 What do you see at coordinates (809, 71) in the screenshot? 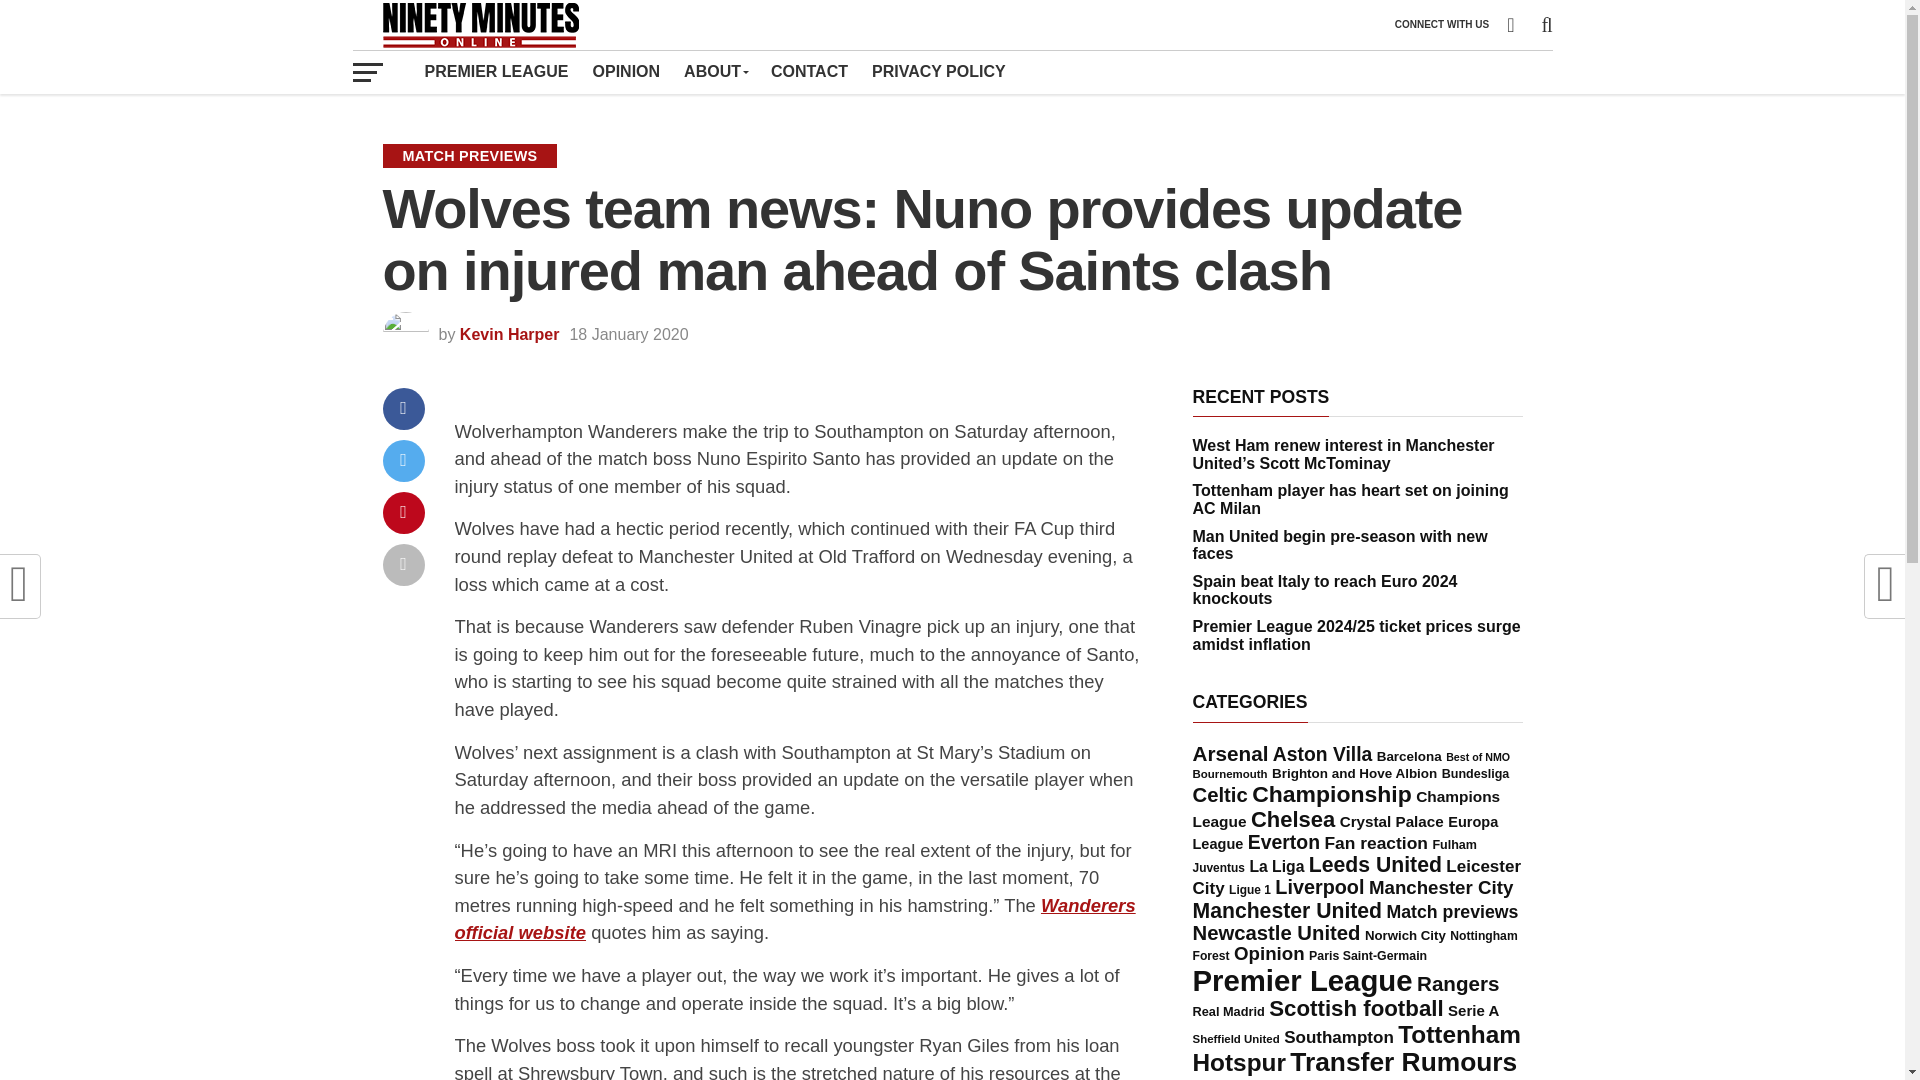
I see `CONTACT` at bounding box center [809, 71].